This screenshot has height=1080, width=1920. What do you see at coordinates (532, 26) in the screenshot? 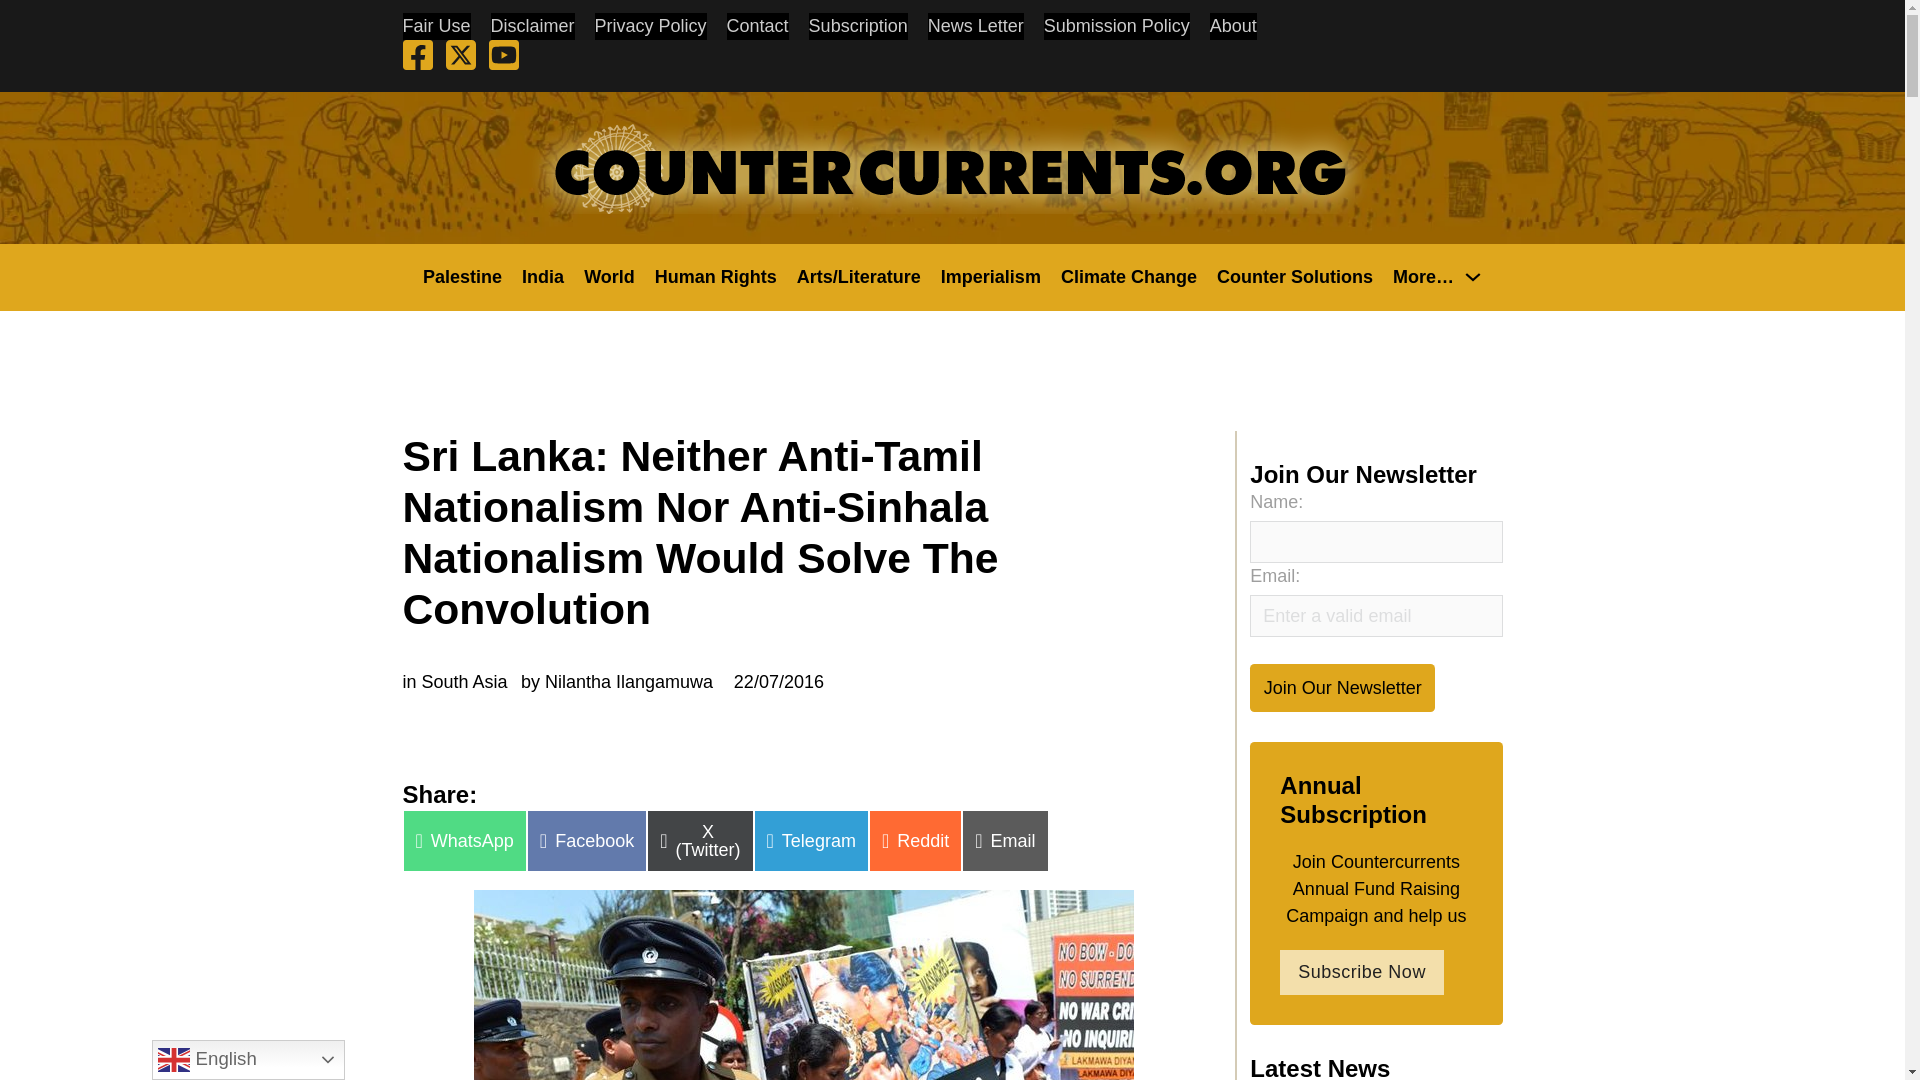
I see `Disclaimer` at bounding box center [532, 26].